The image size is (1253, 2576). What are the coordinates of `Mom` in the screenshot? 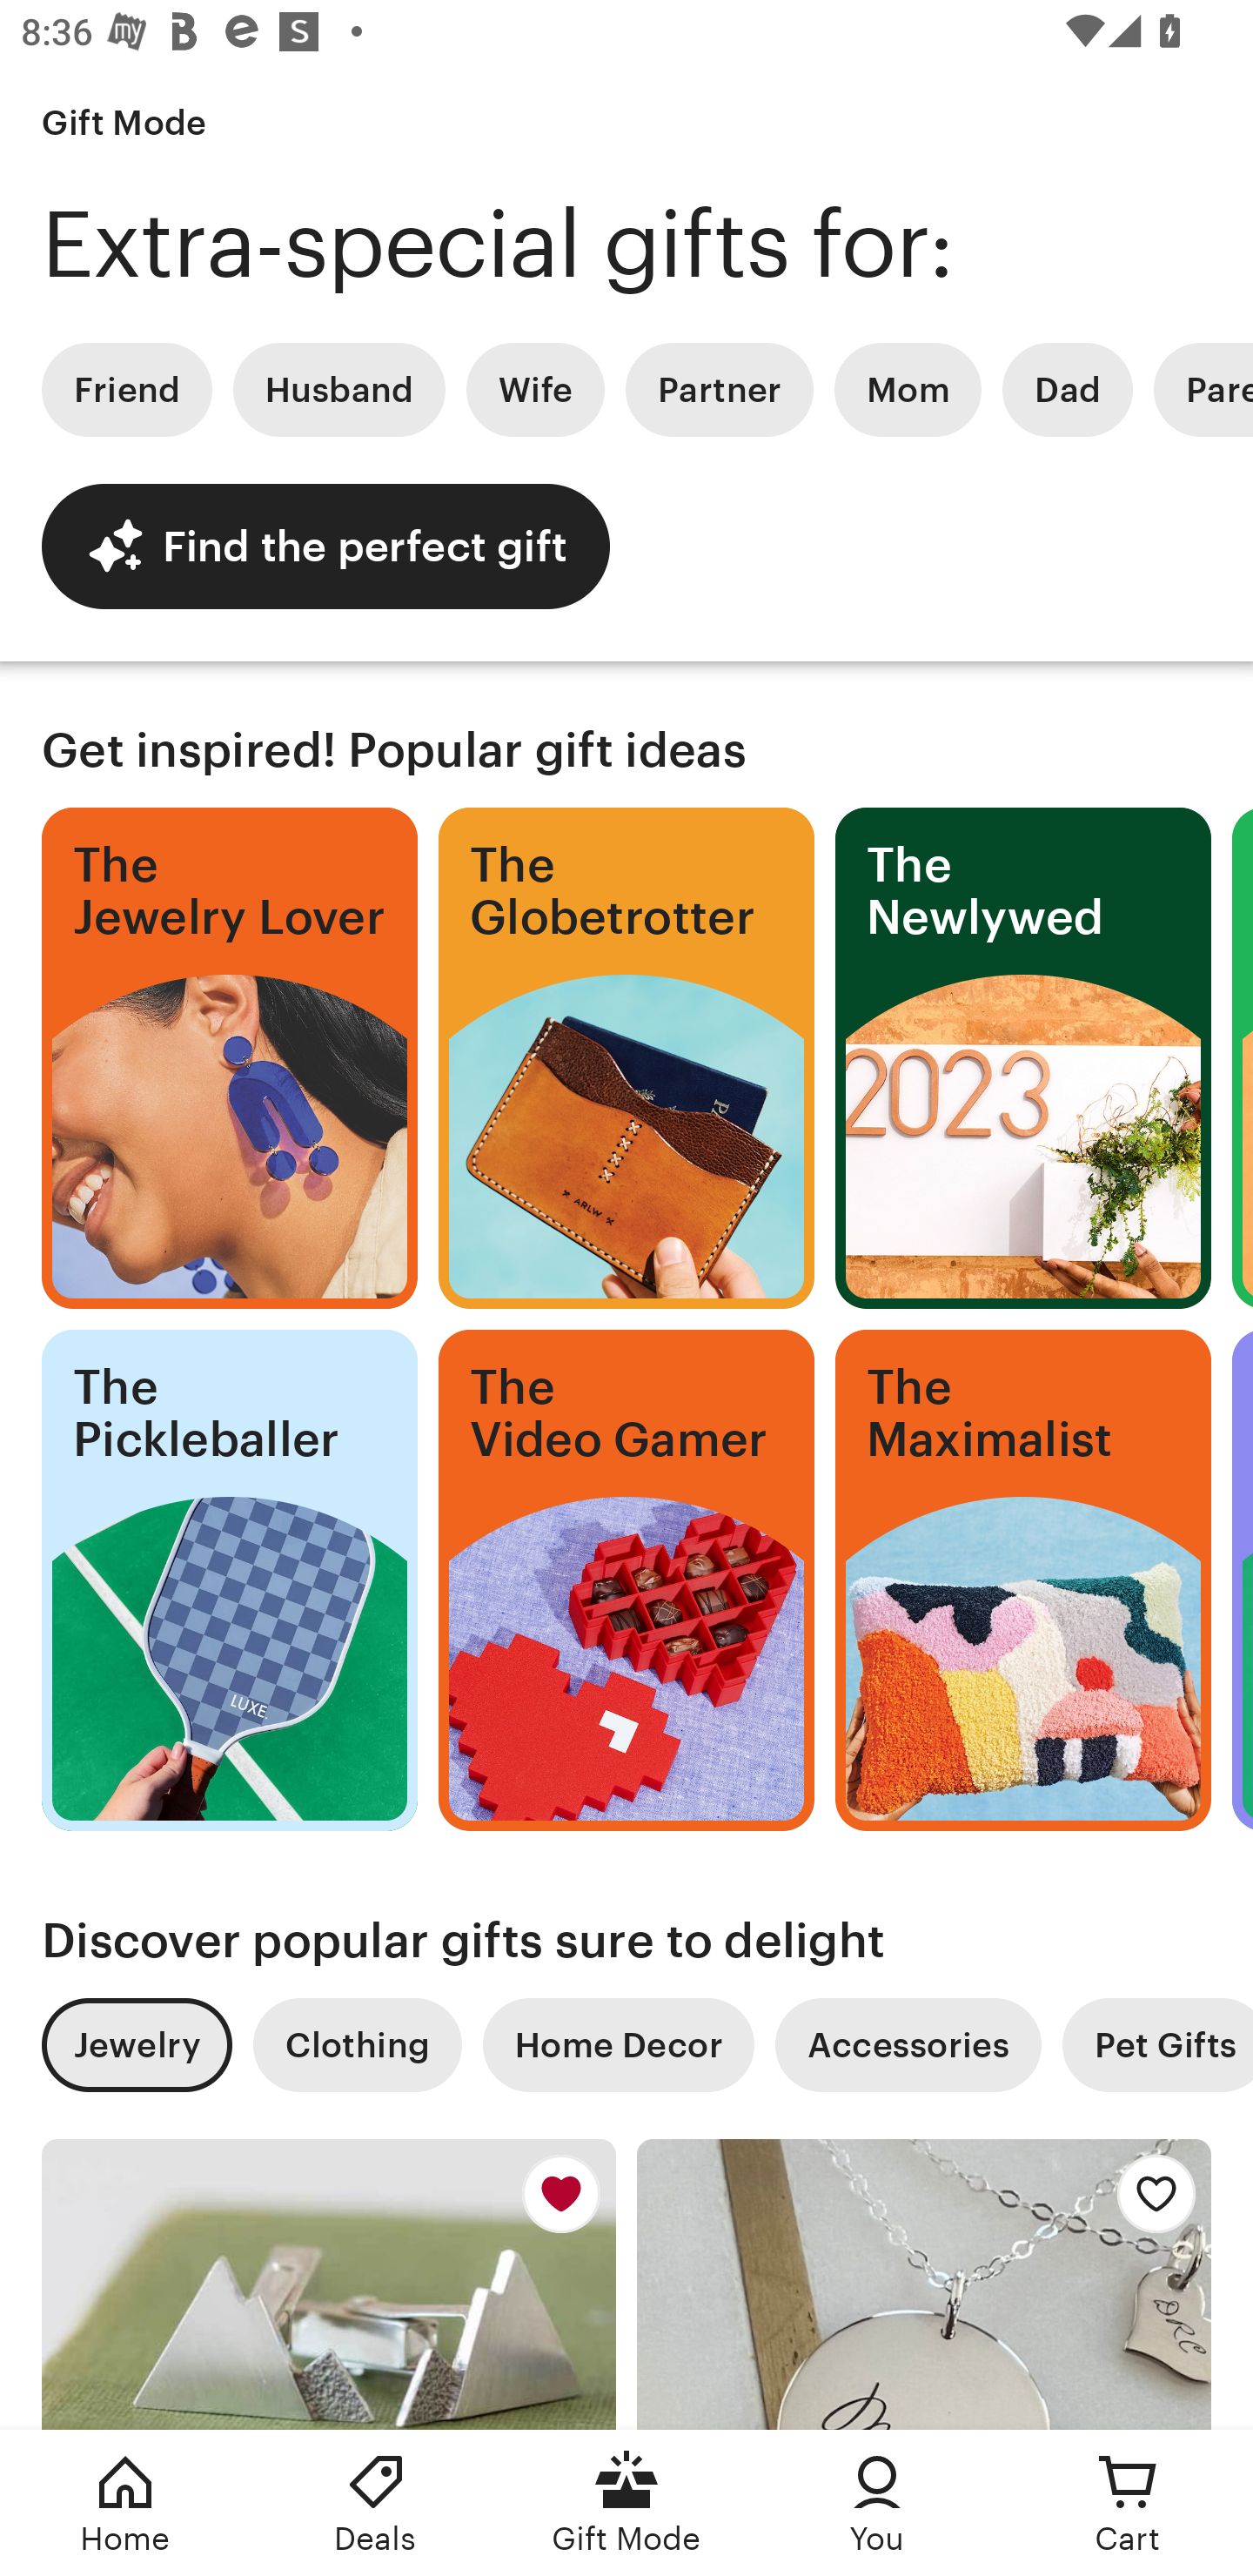 It's located at (908, 390).